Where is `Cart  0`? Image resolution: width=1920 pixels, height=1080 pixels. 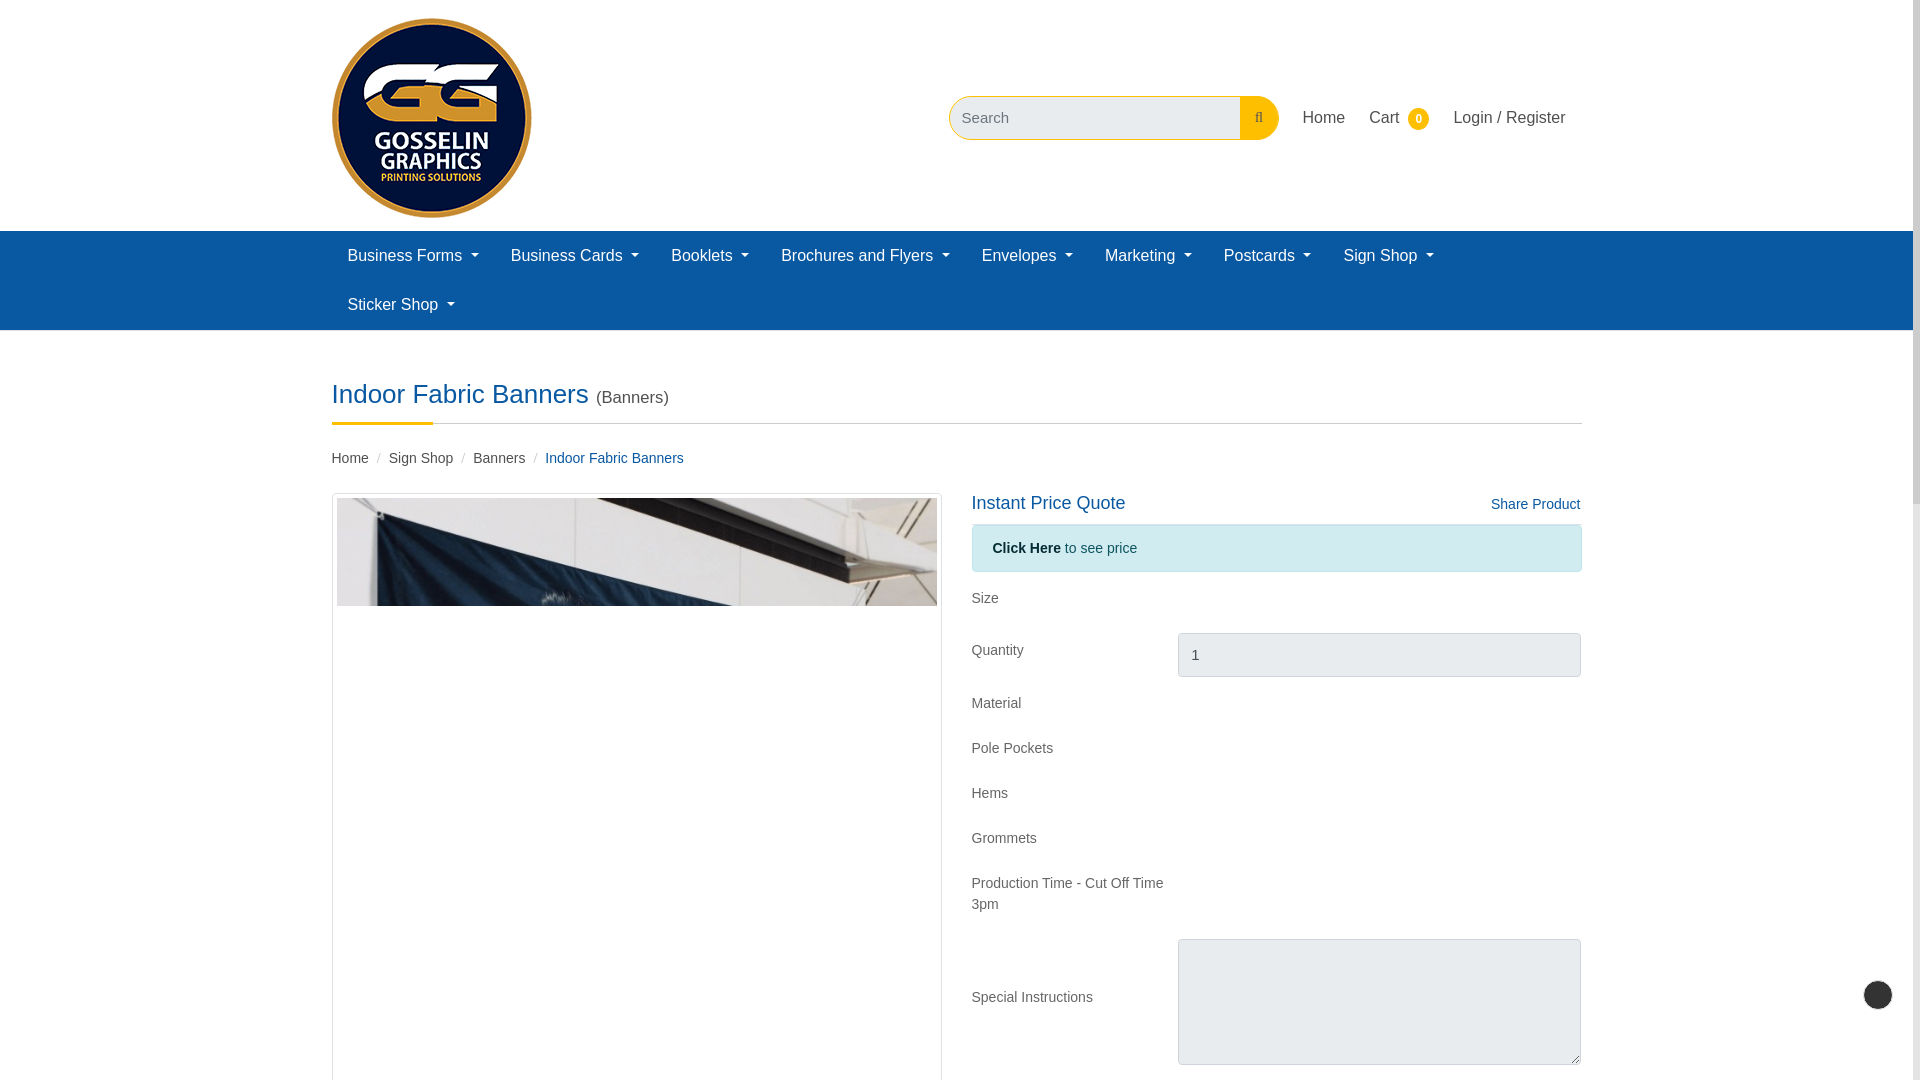 Cart  0 is located at coordinates (1398, 118).